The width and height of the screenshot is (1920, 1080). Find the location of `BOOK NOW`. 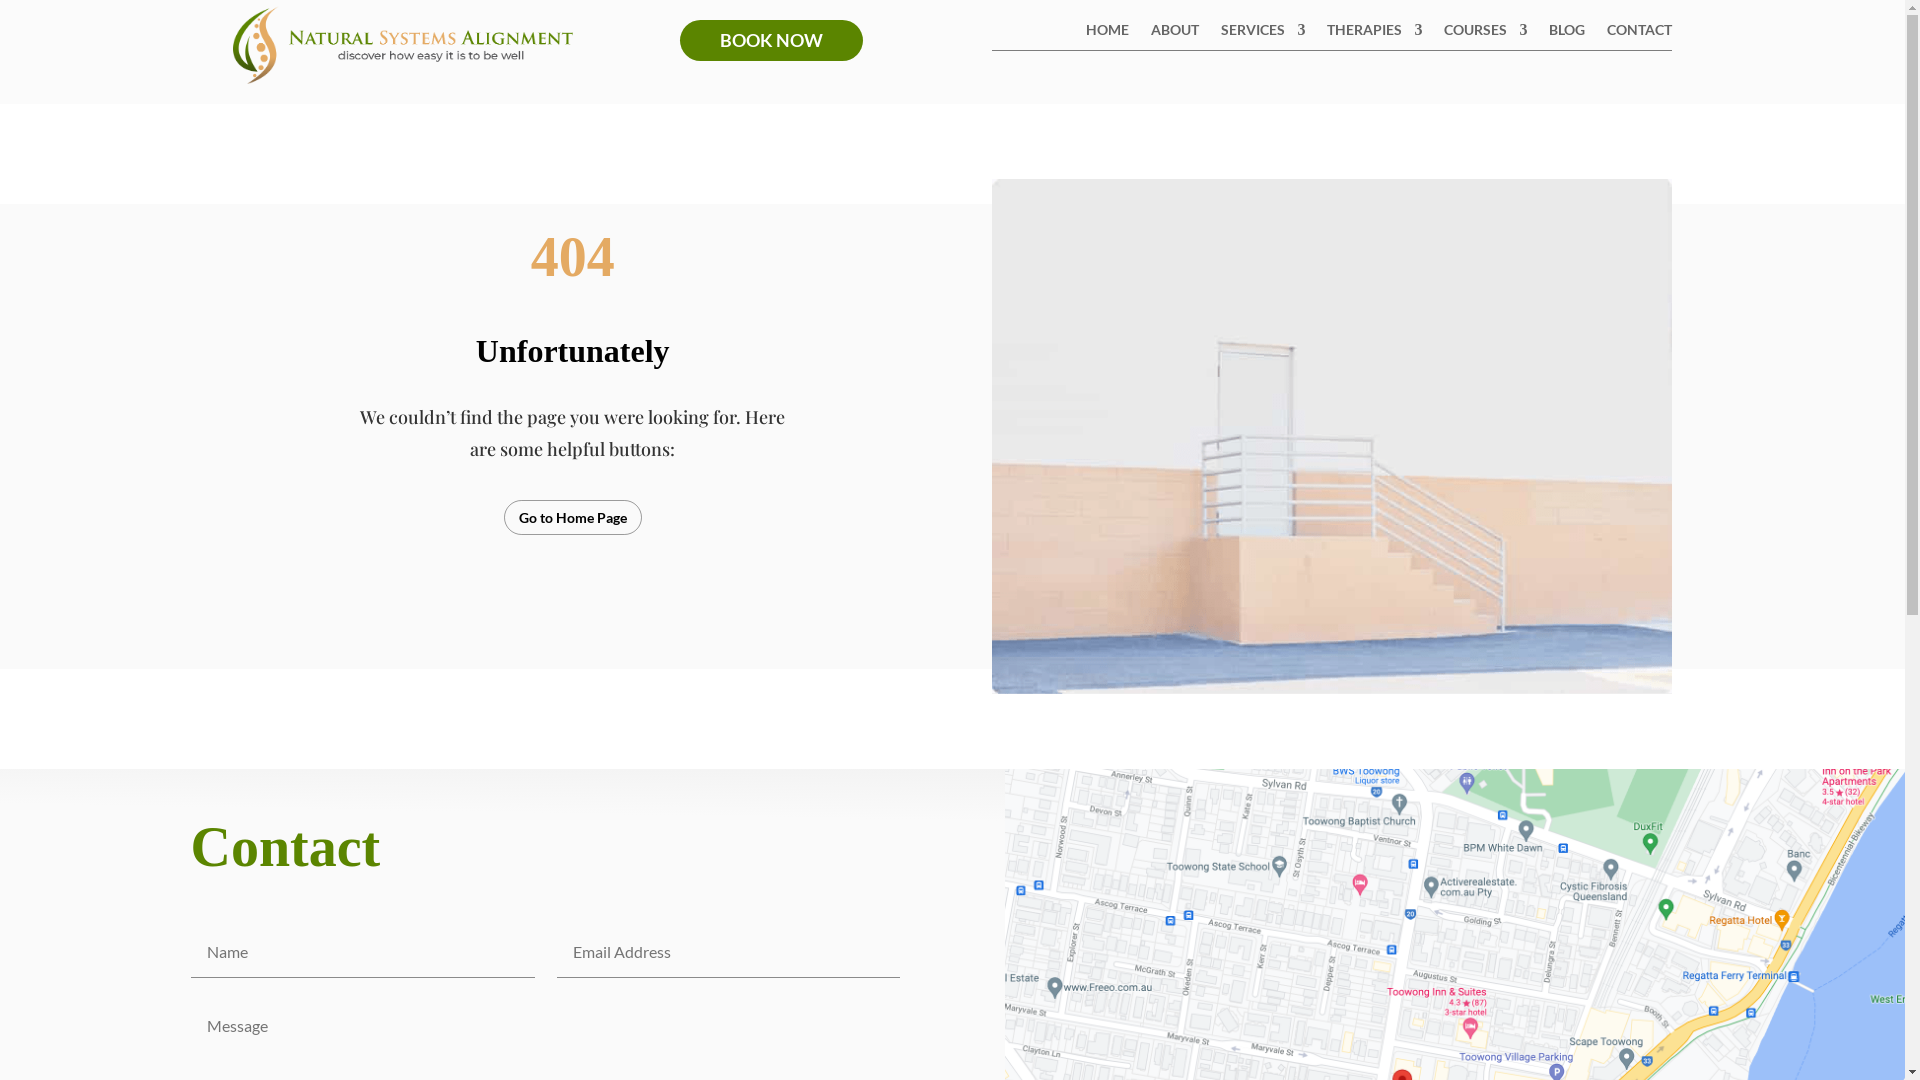

BOOK NOW is located at coordinates (772, 40).